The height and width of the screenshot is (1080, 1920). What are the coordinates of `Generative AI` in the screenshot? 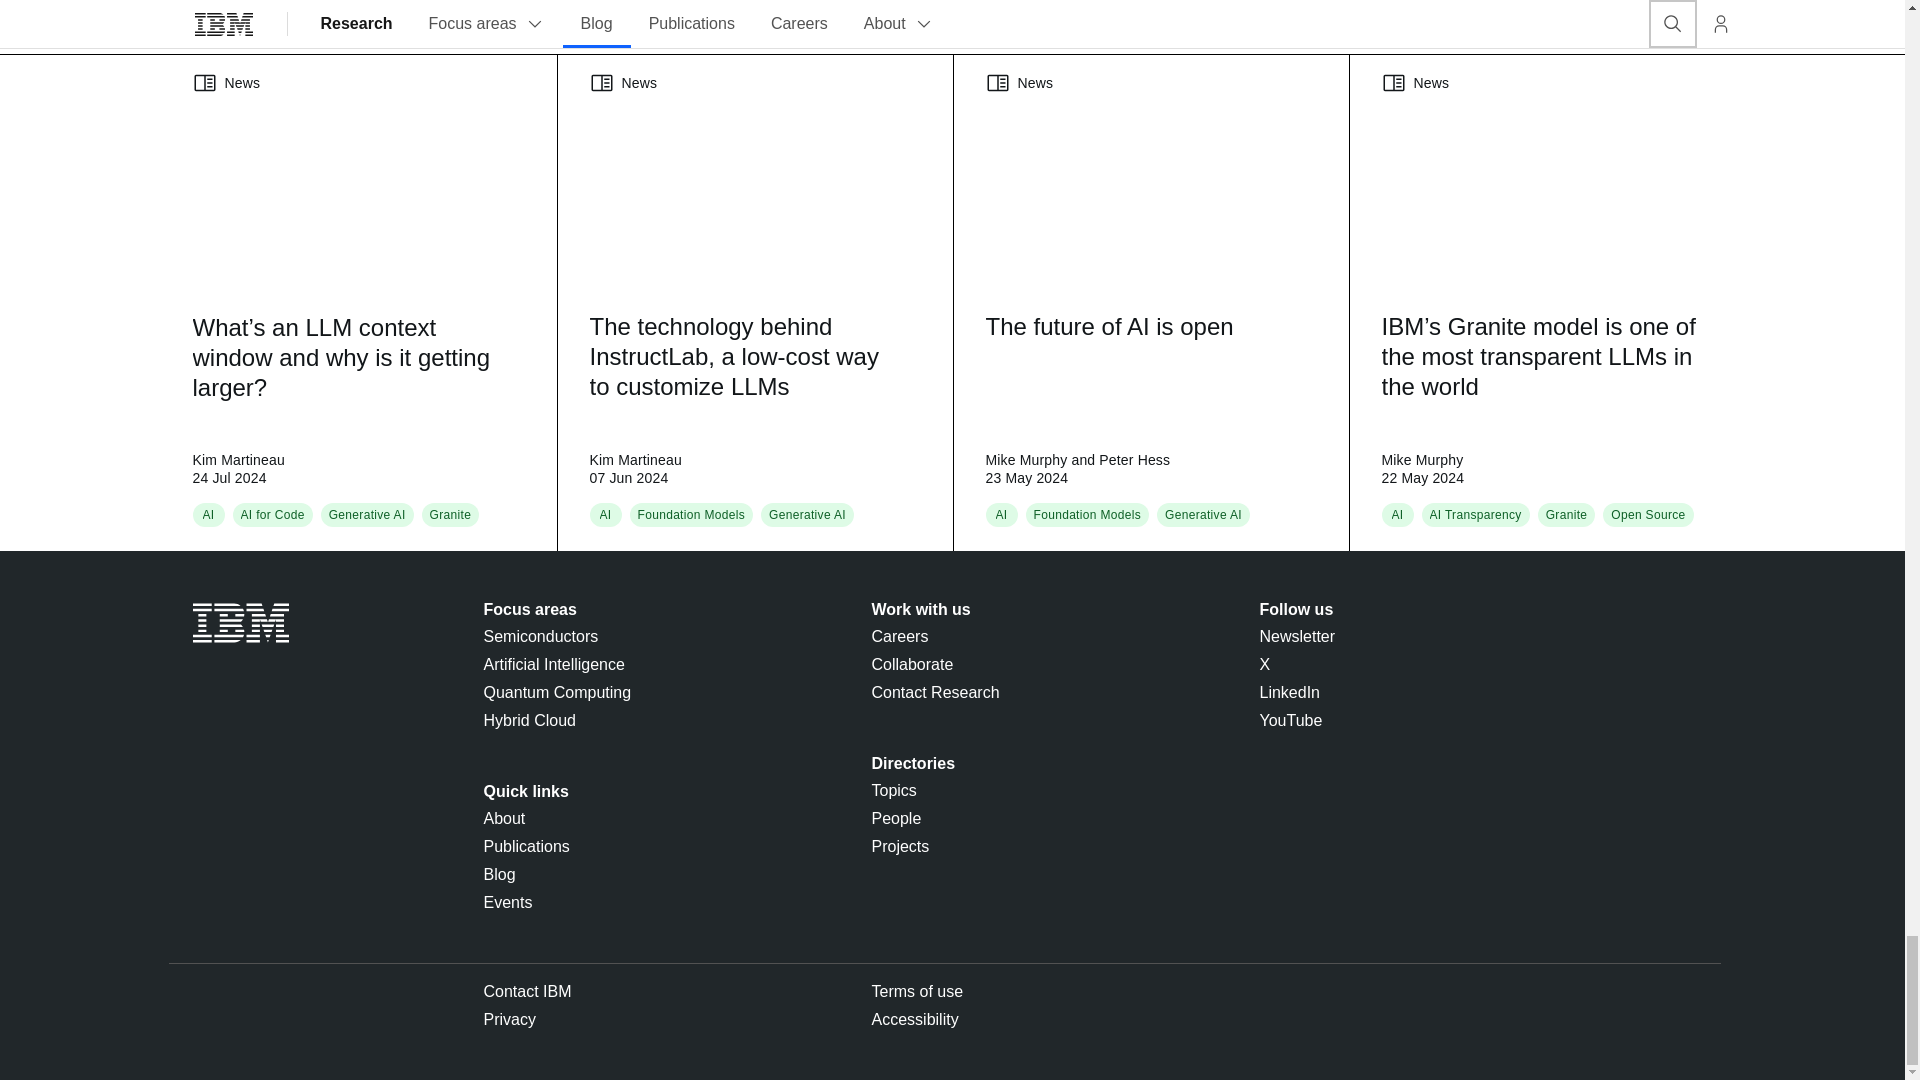 It's located at (808, 514).